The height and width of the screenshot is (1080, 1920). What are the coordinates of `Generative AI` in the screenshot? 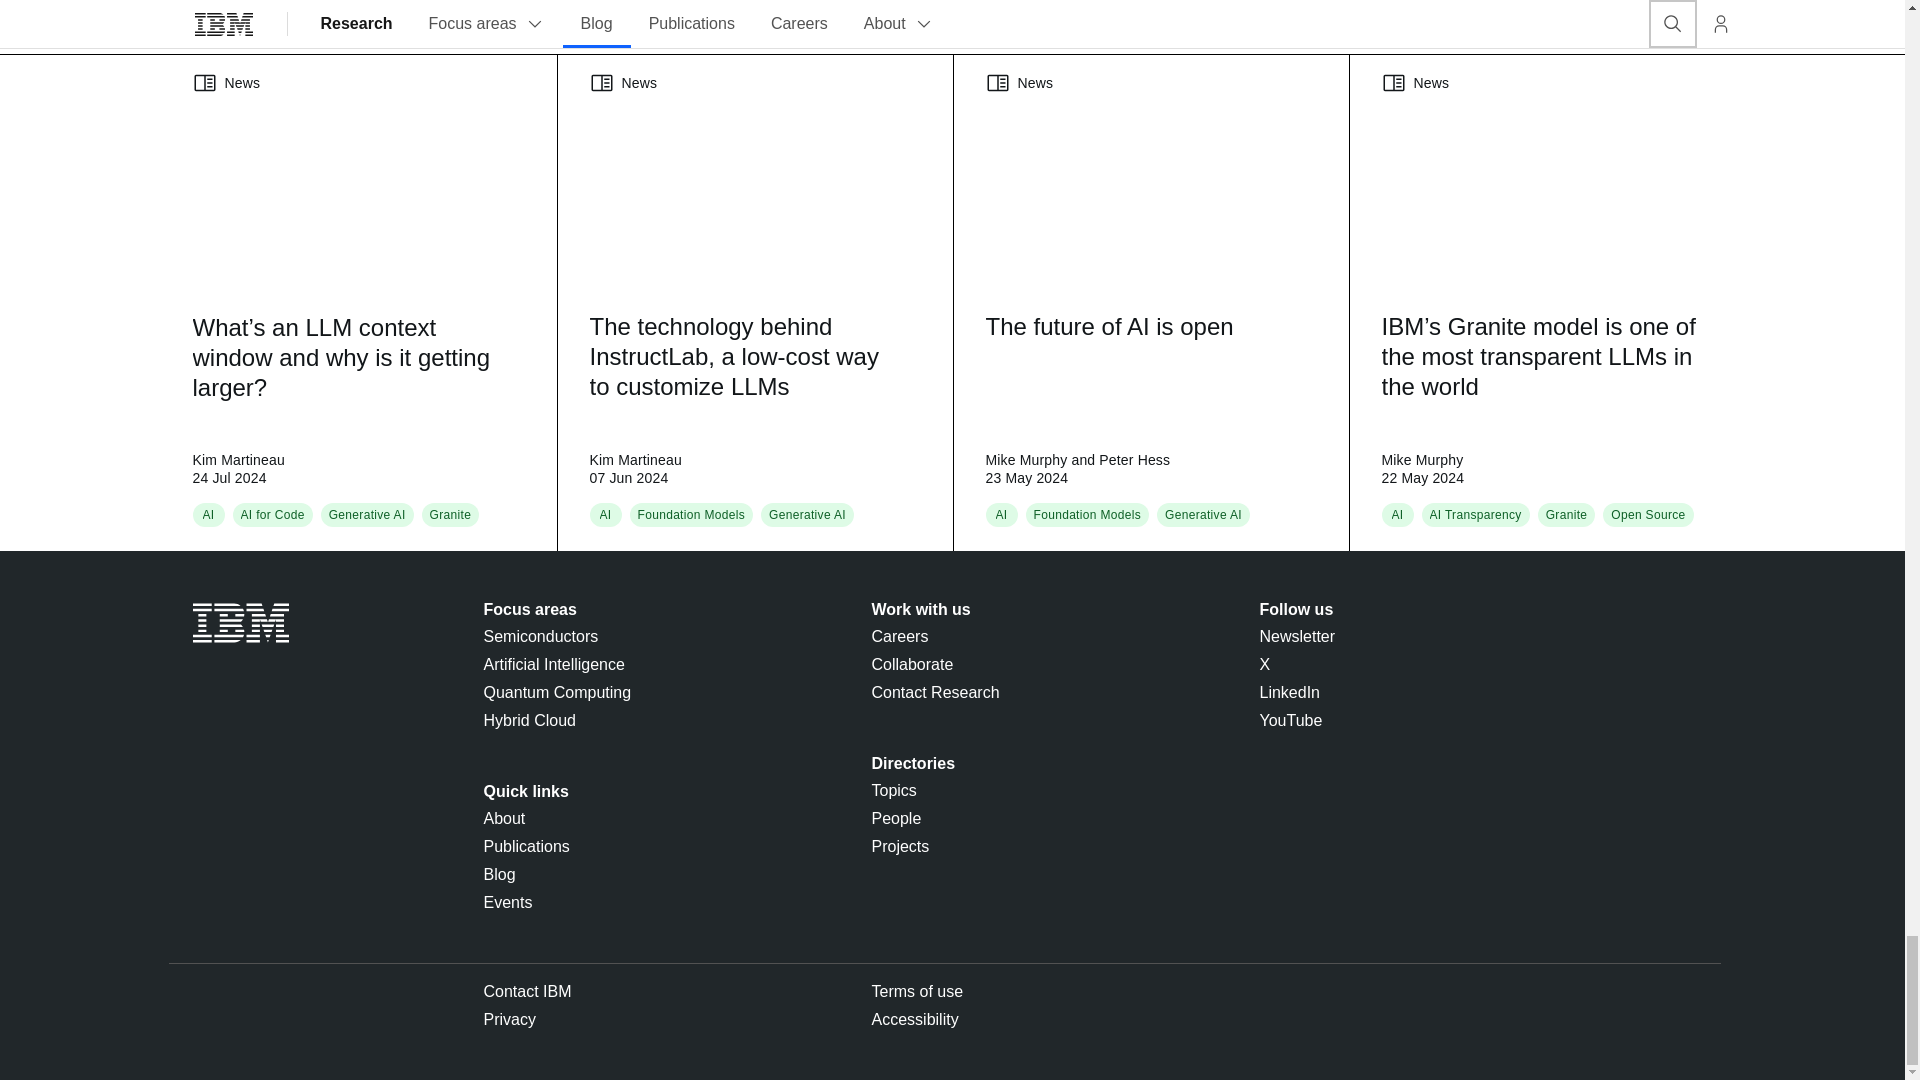 It's located at (808, 514).